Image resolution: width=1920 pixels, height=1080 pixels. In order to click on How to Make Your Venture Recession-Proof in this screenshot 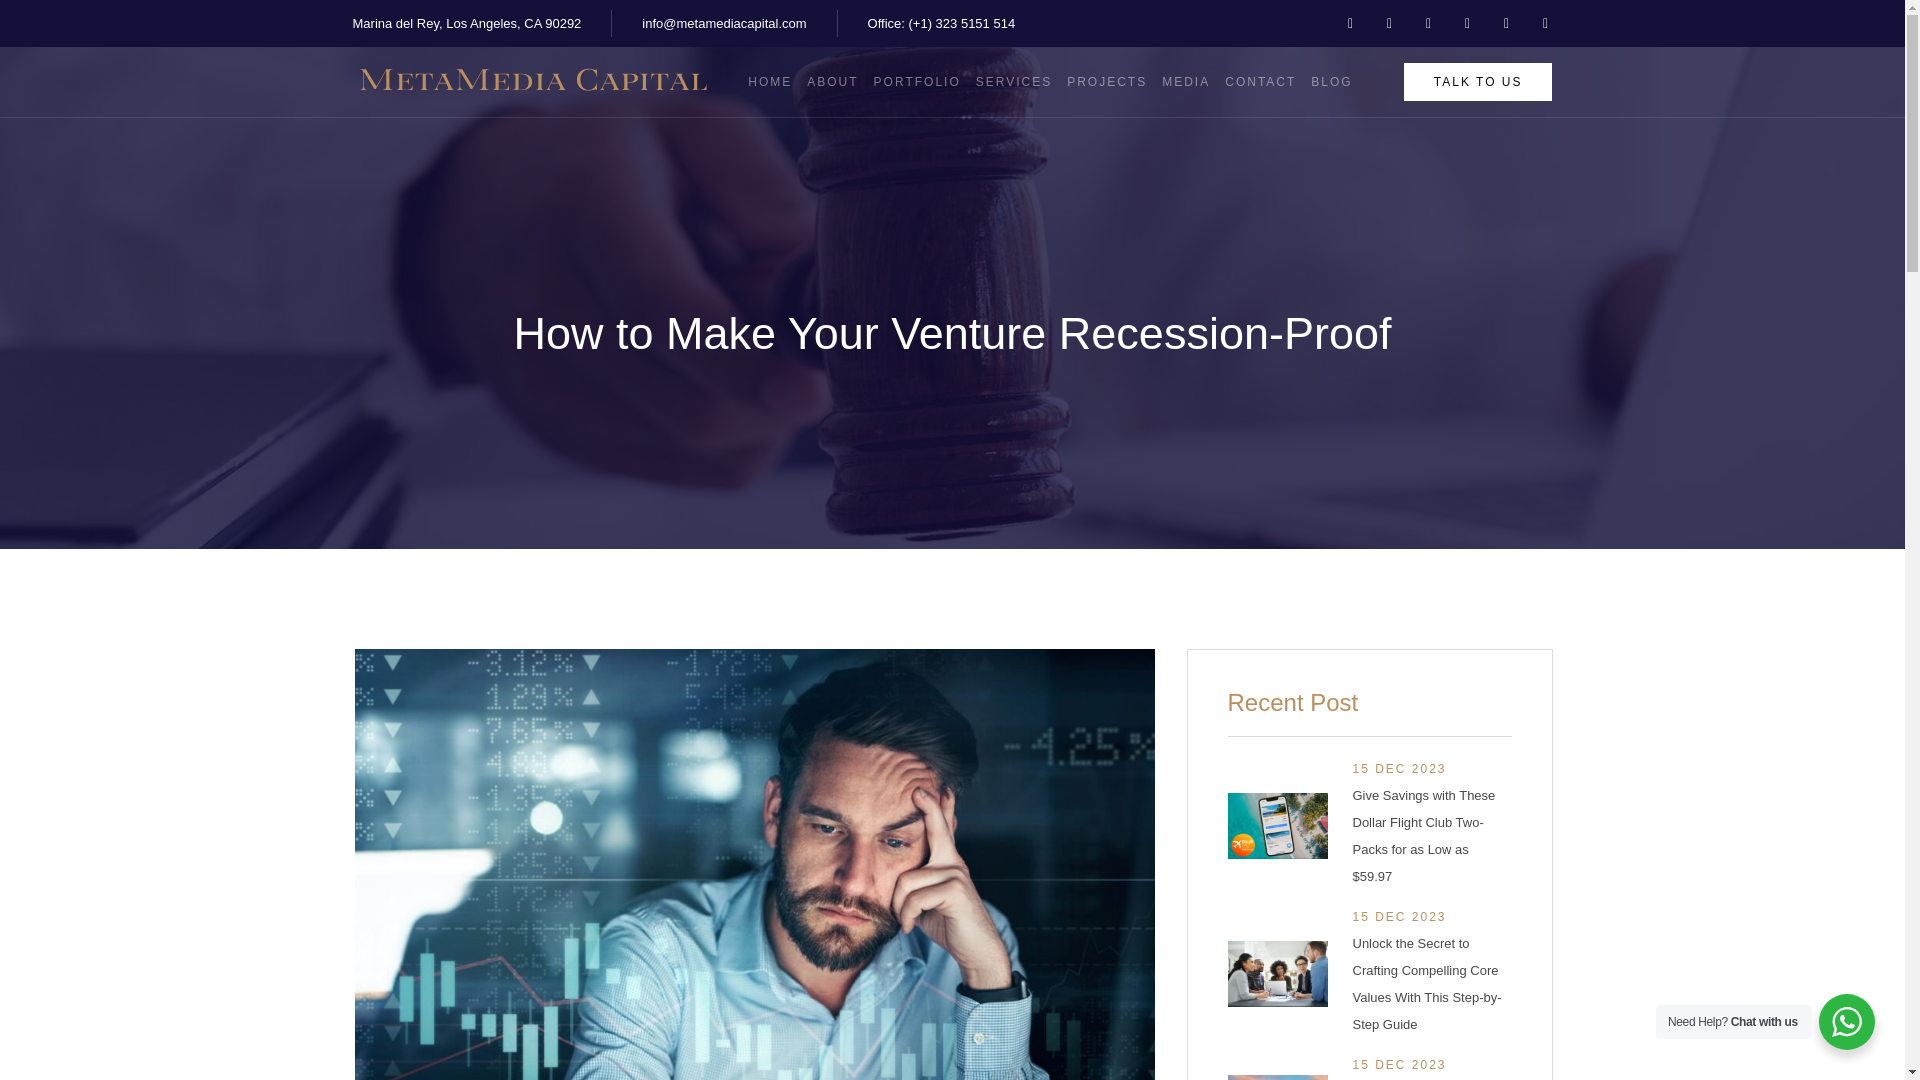, I will do `click(951, 334)`.